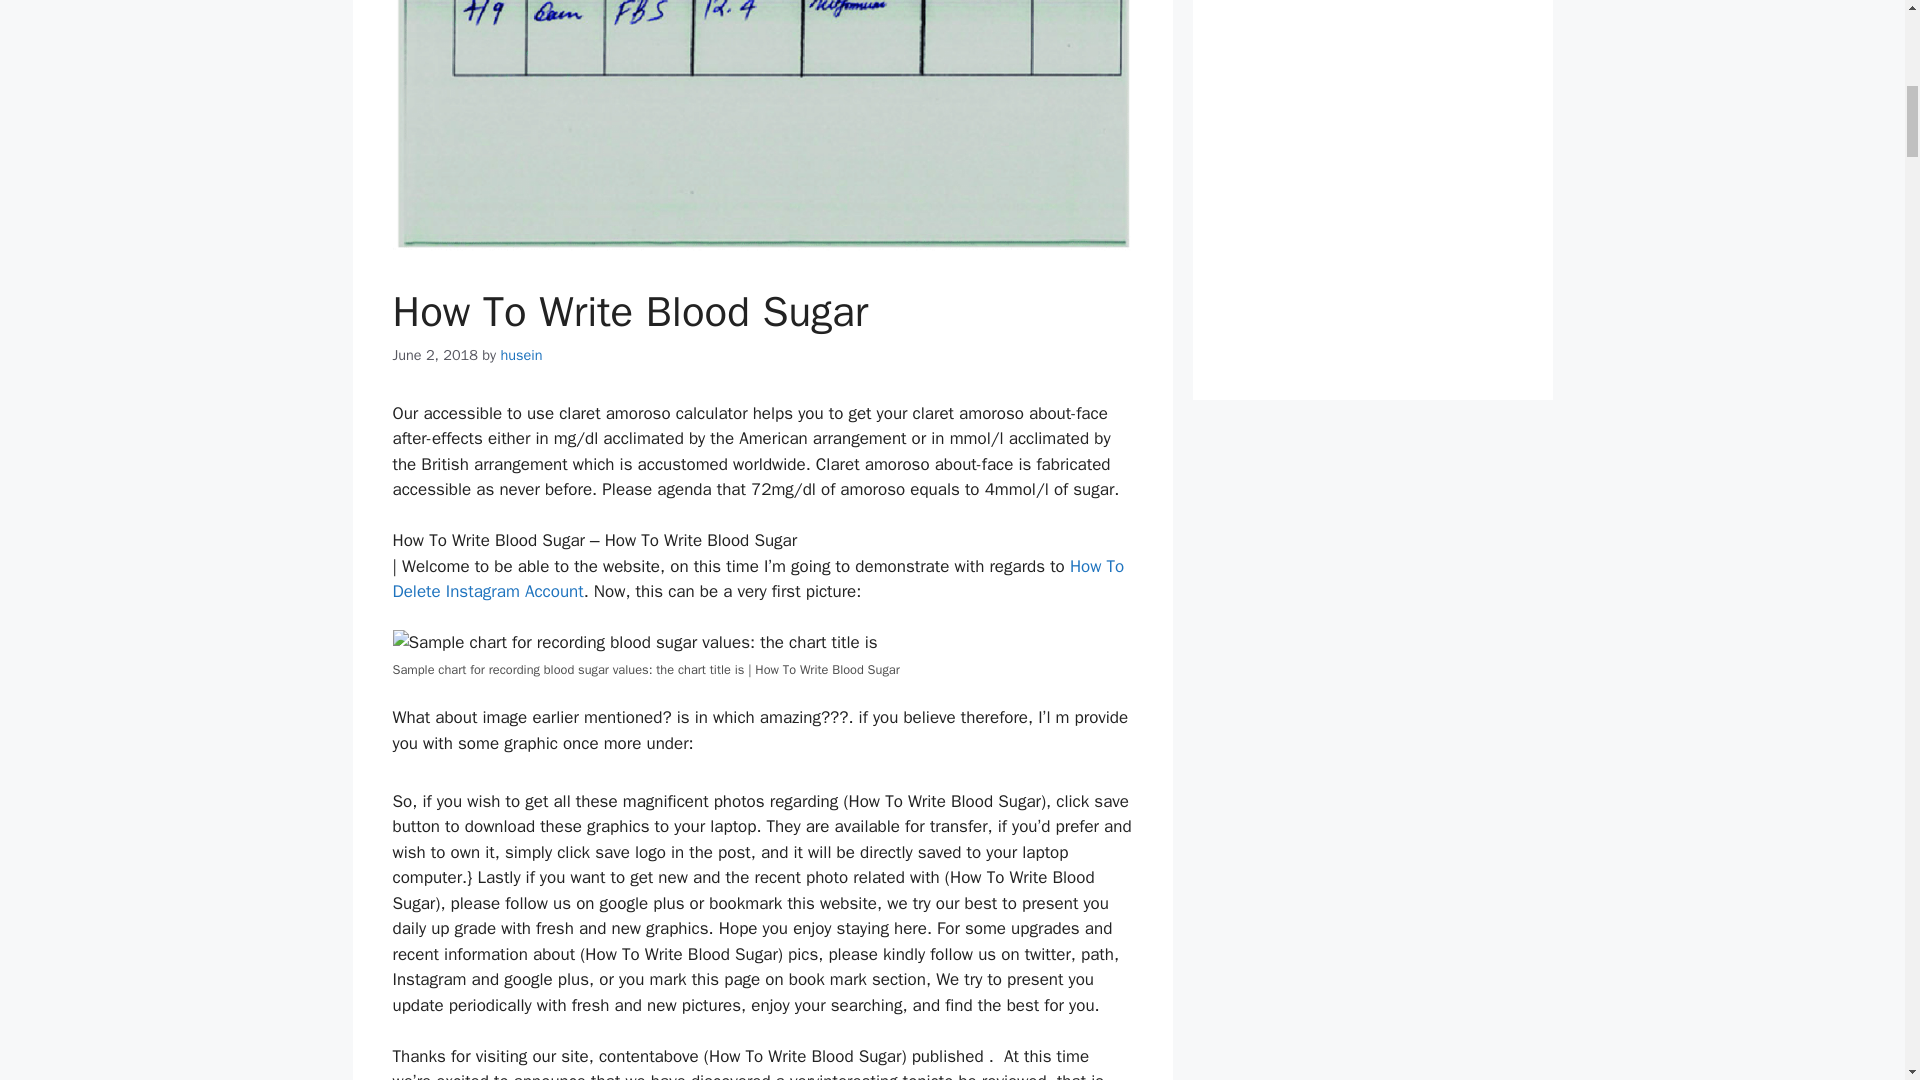 The width and height of the screenshot is (1920, 1080). Describe the element at coordinates (757, 579) in the screenshot. I see `How To Delete Instagram Account` at that location.